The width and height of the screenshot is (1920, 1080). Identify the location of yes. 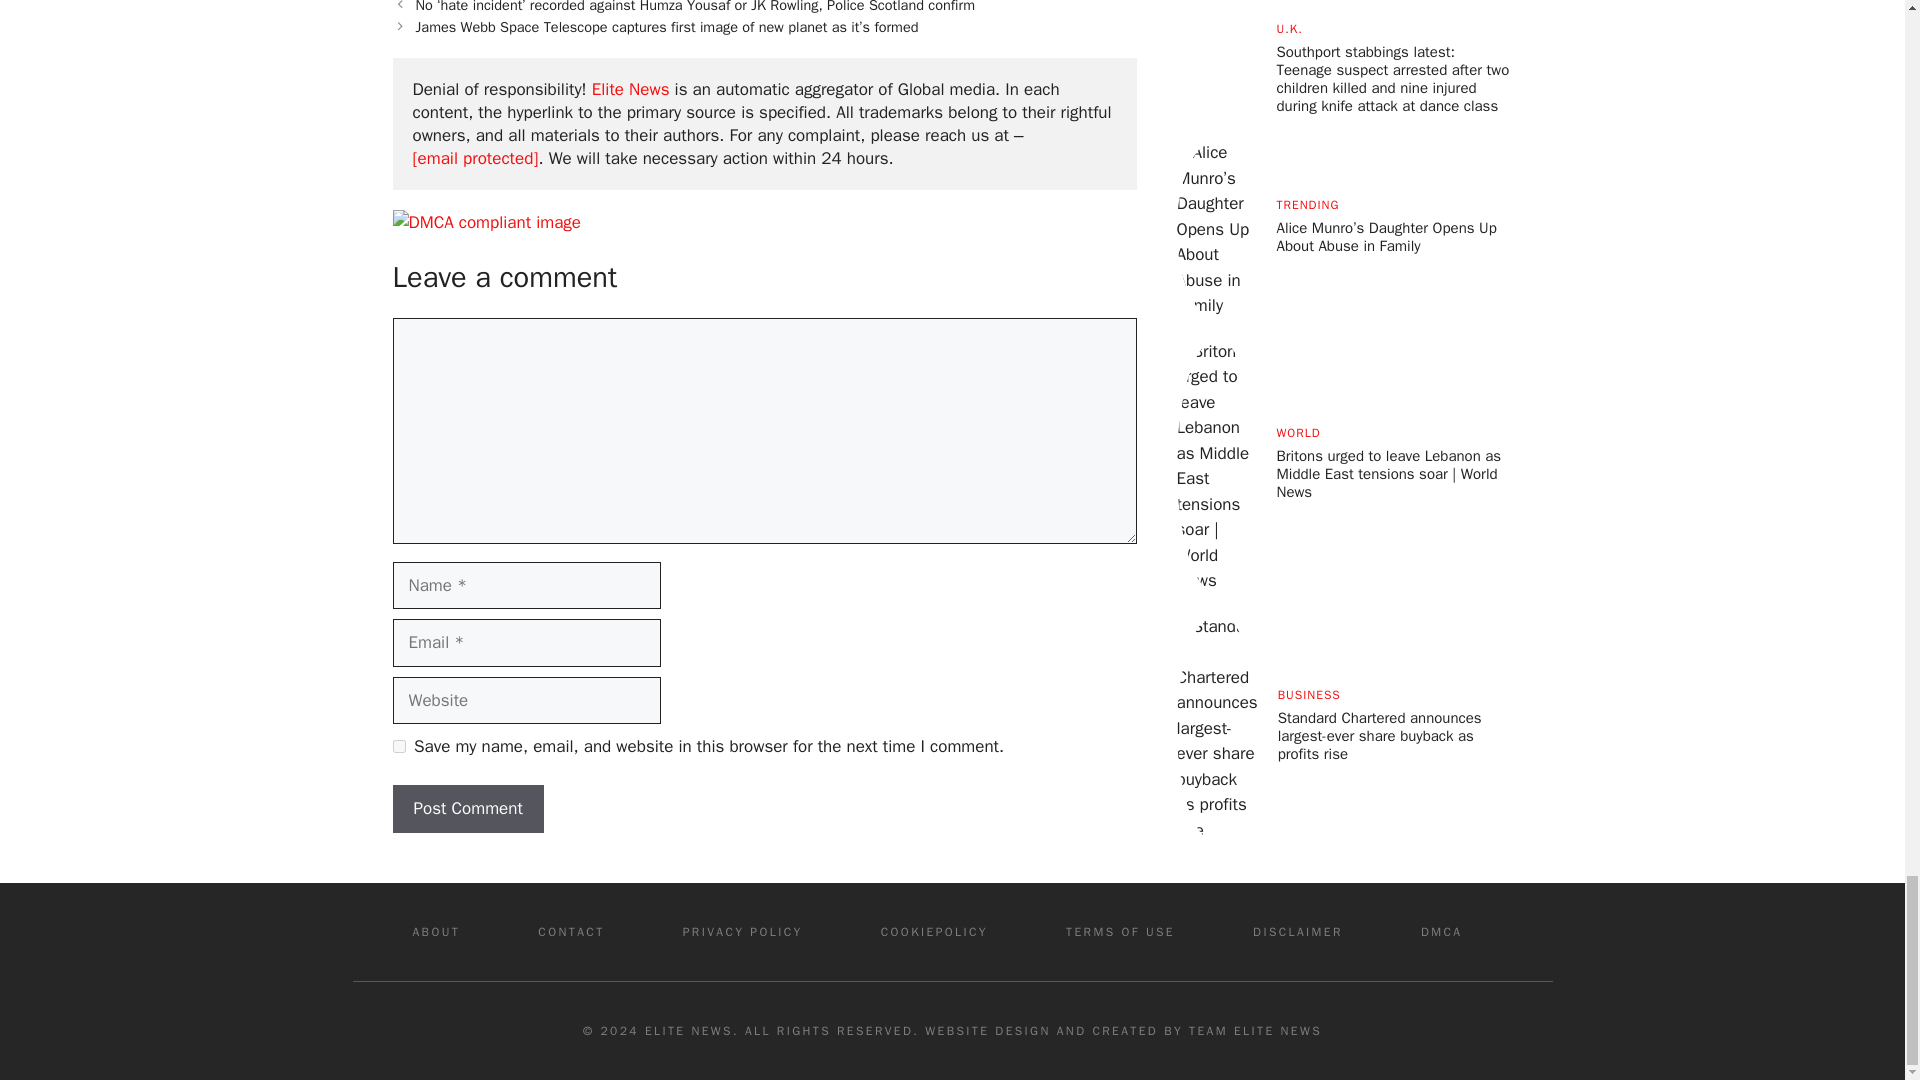
(398, 746).